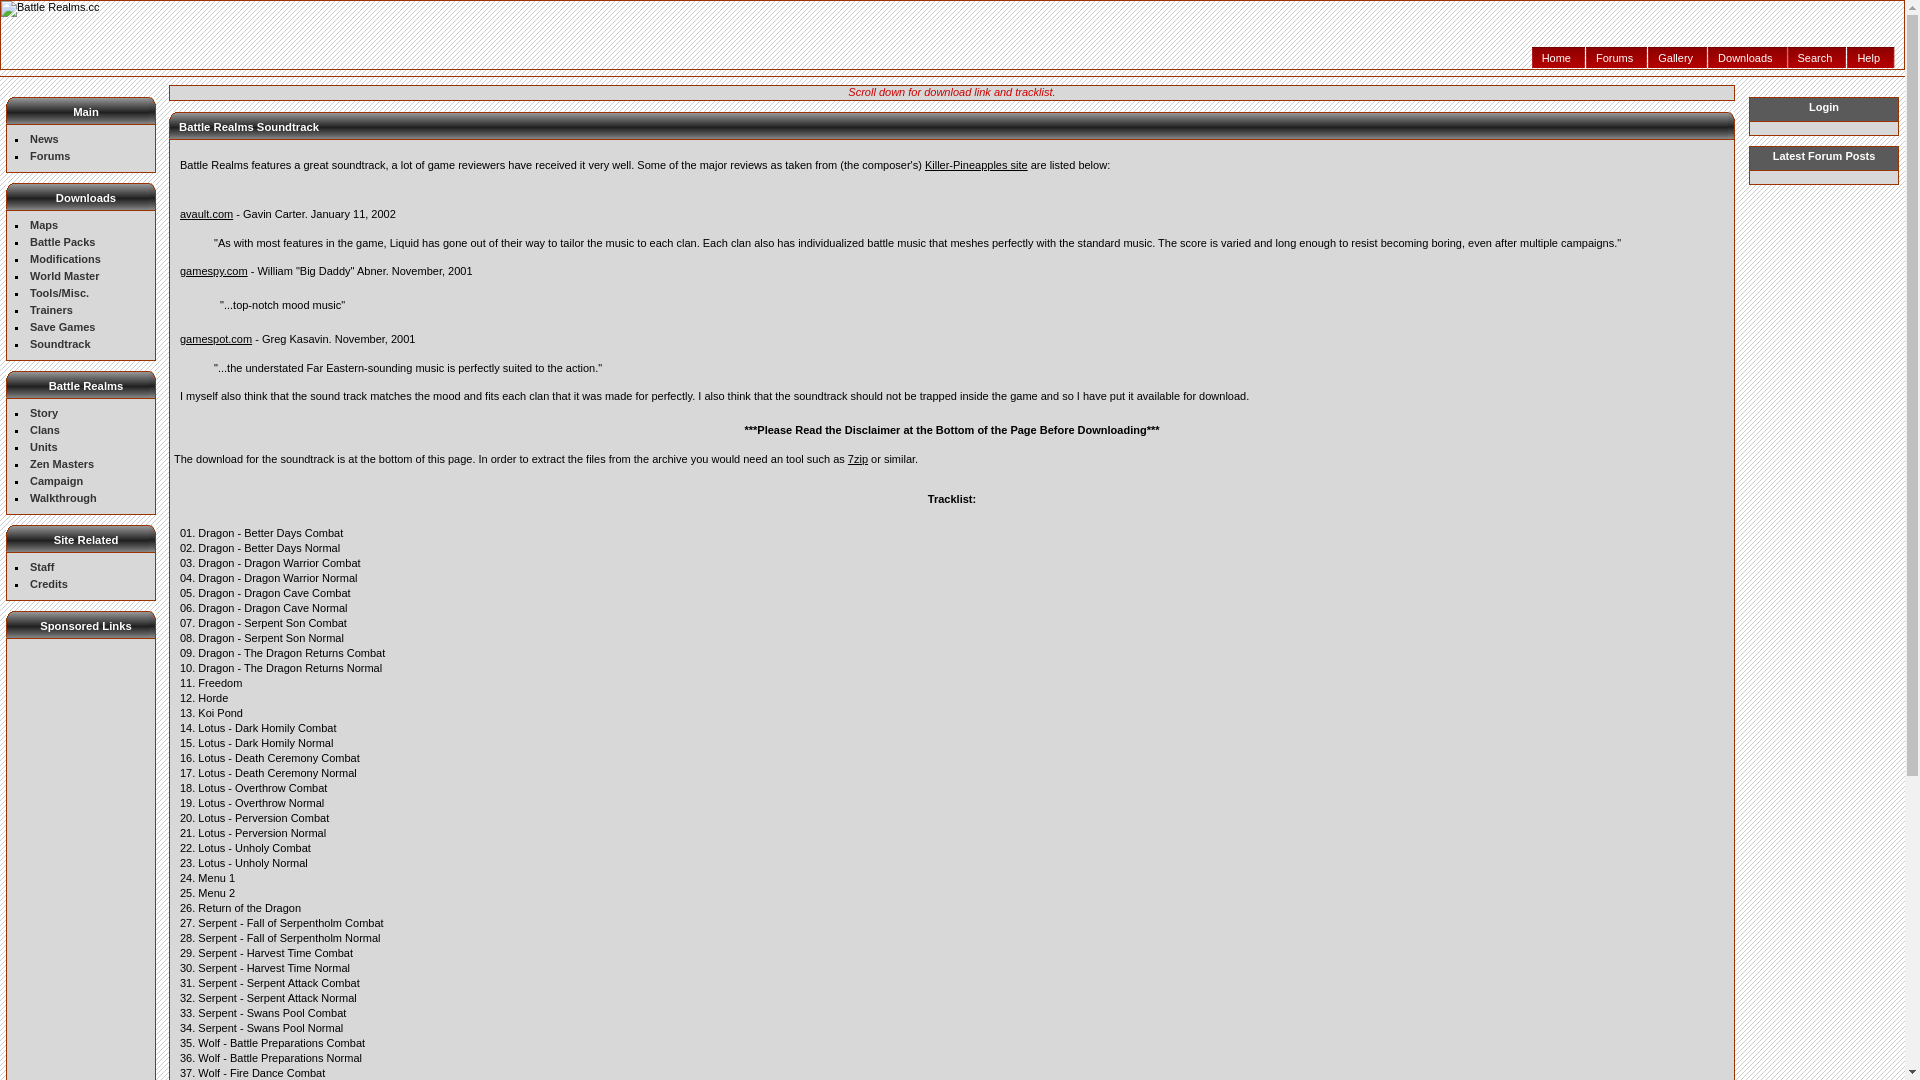  I want to click on Clans, so click(45, 430).